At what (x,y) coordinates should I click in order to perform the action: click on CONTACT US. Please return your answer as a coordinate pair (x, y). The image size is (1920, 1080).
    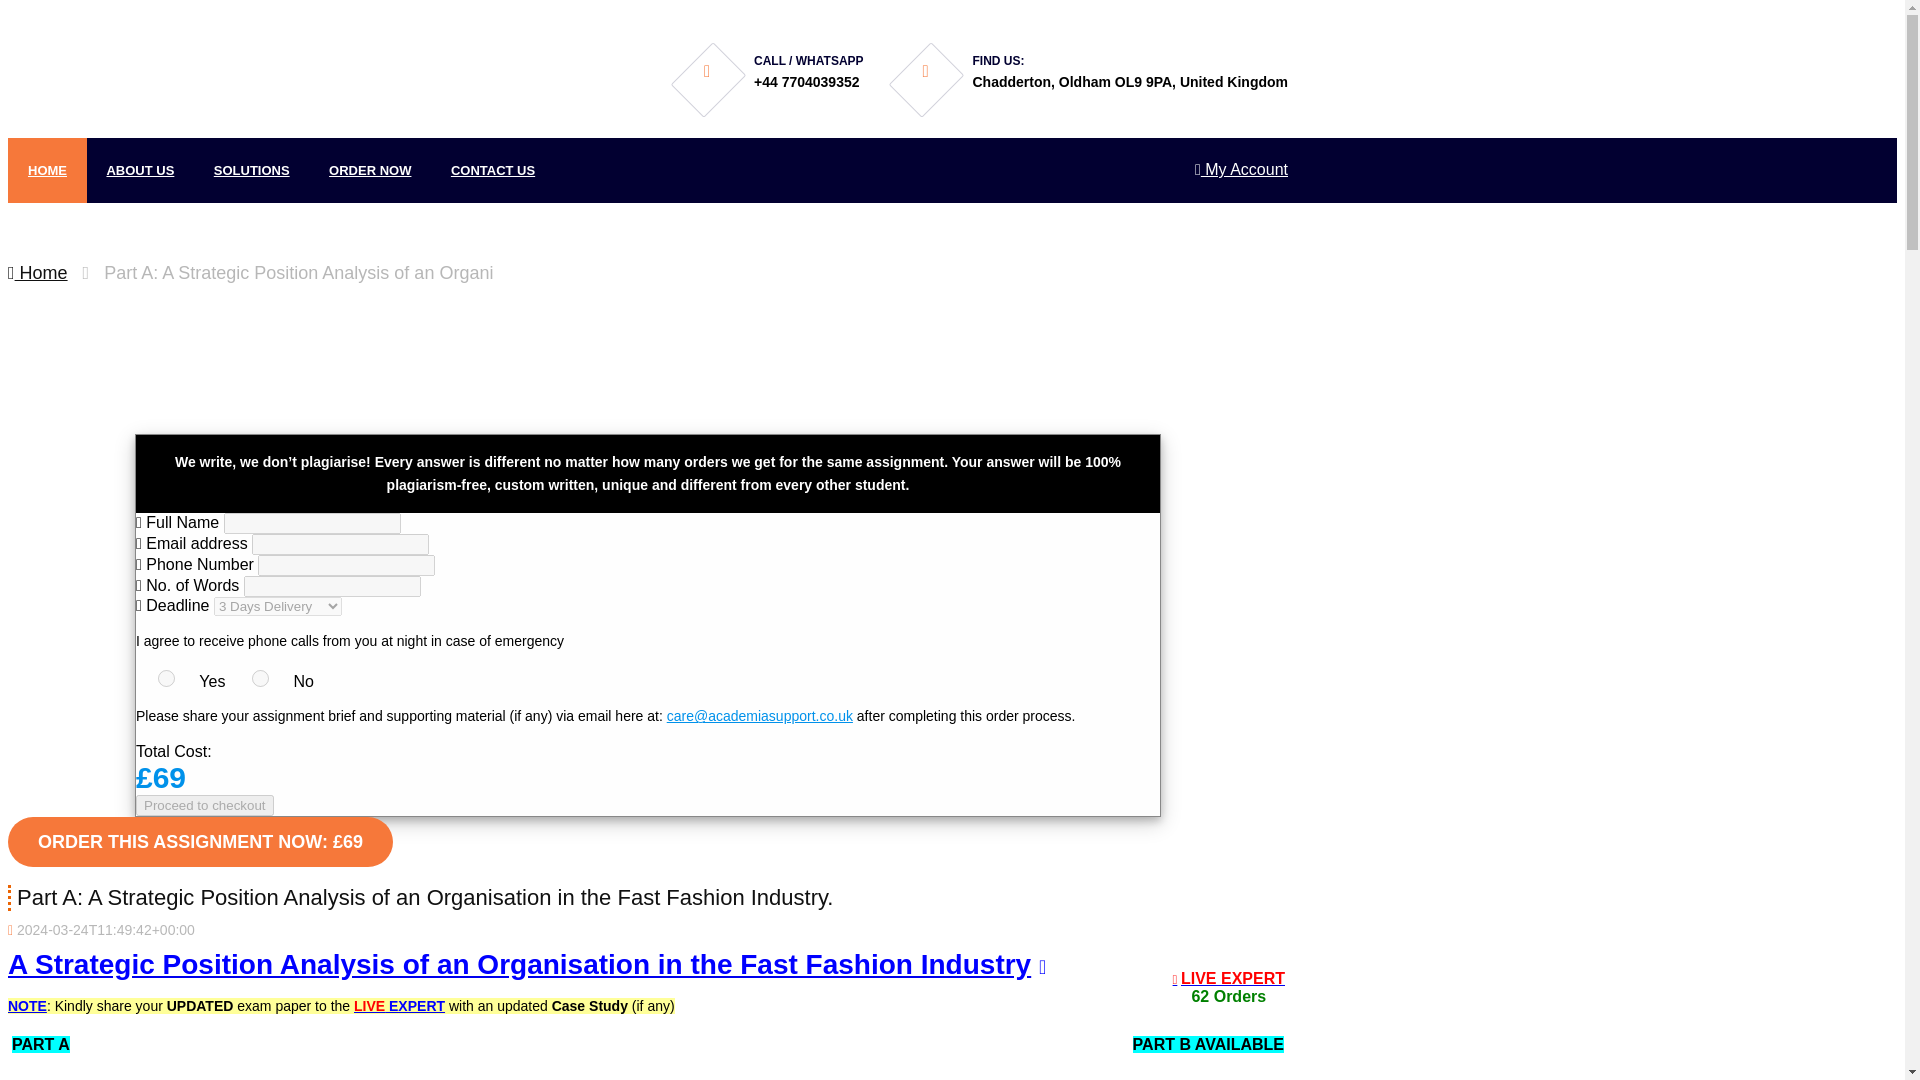
    Looking at the image, I should click on (492, 170).